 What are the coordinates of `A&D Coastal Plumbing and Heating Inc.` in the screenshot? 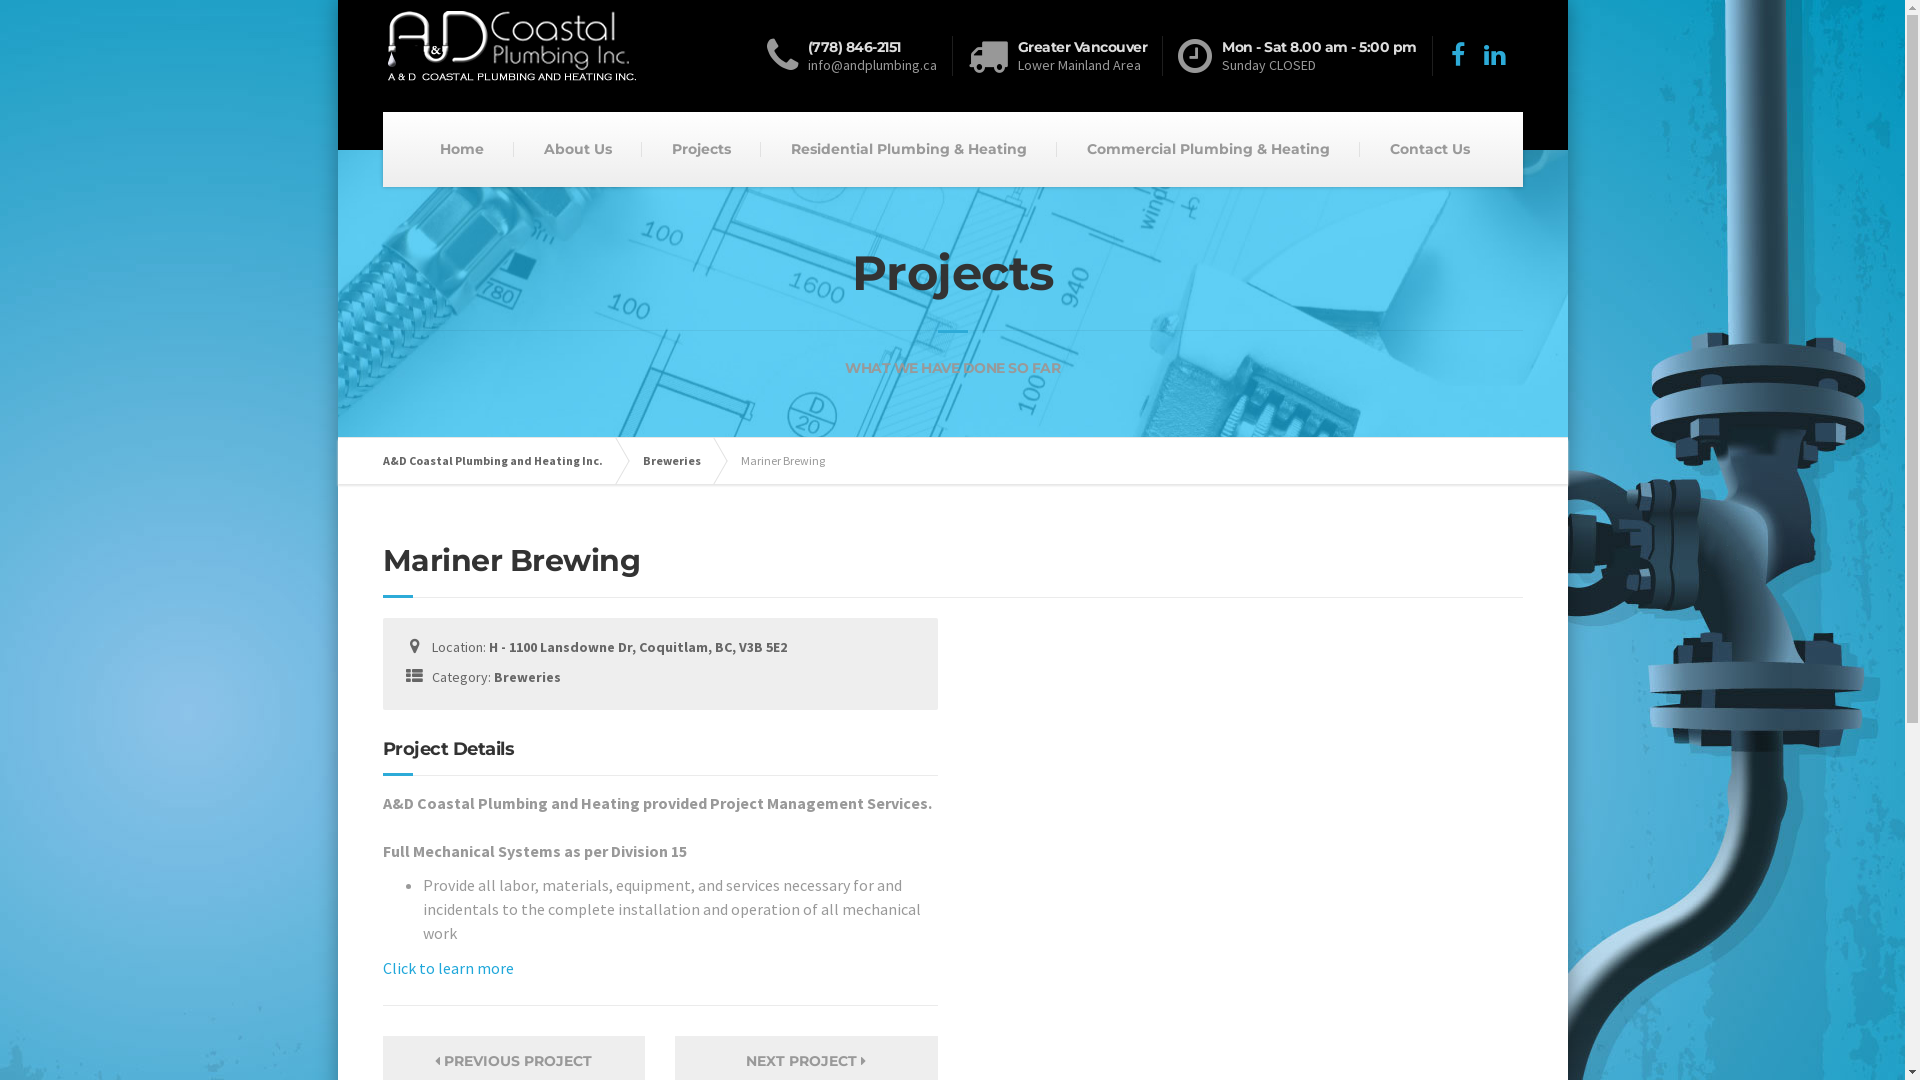 It's located at (502, 461).